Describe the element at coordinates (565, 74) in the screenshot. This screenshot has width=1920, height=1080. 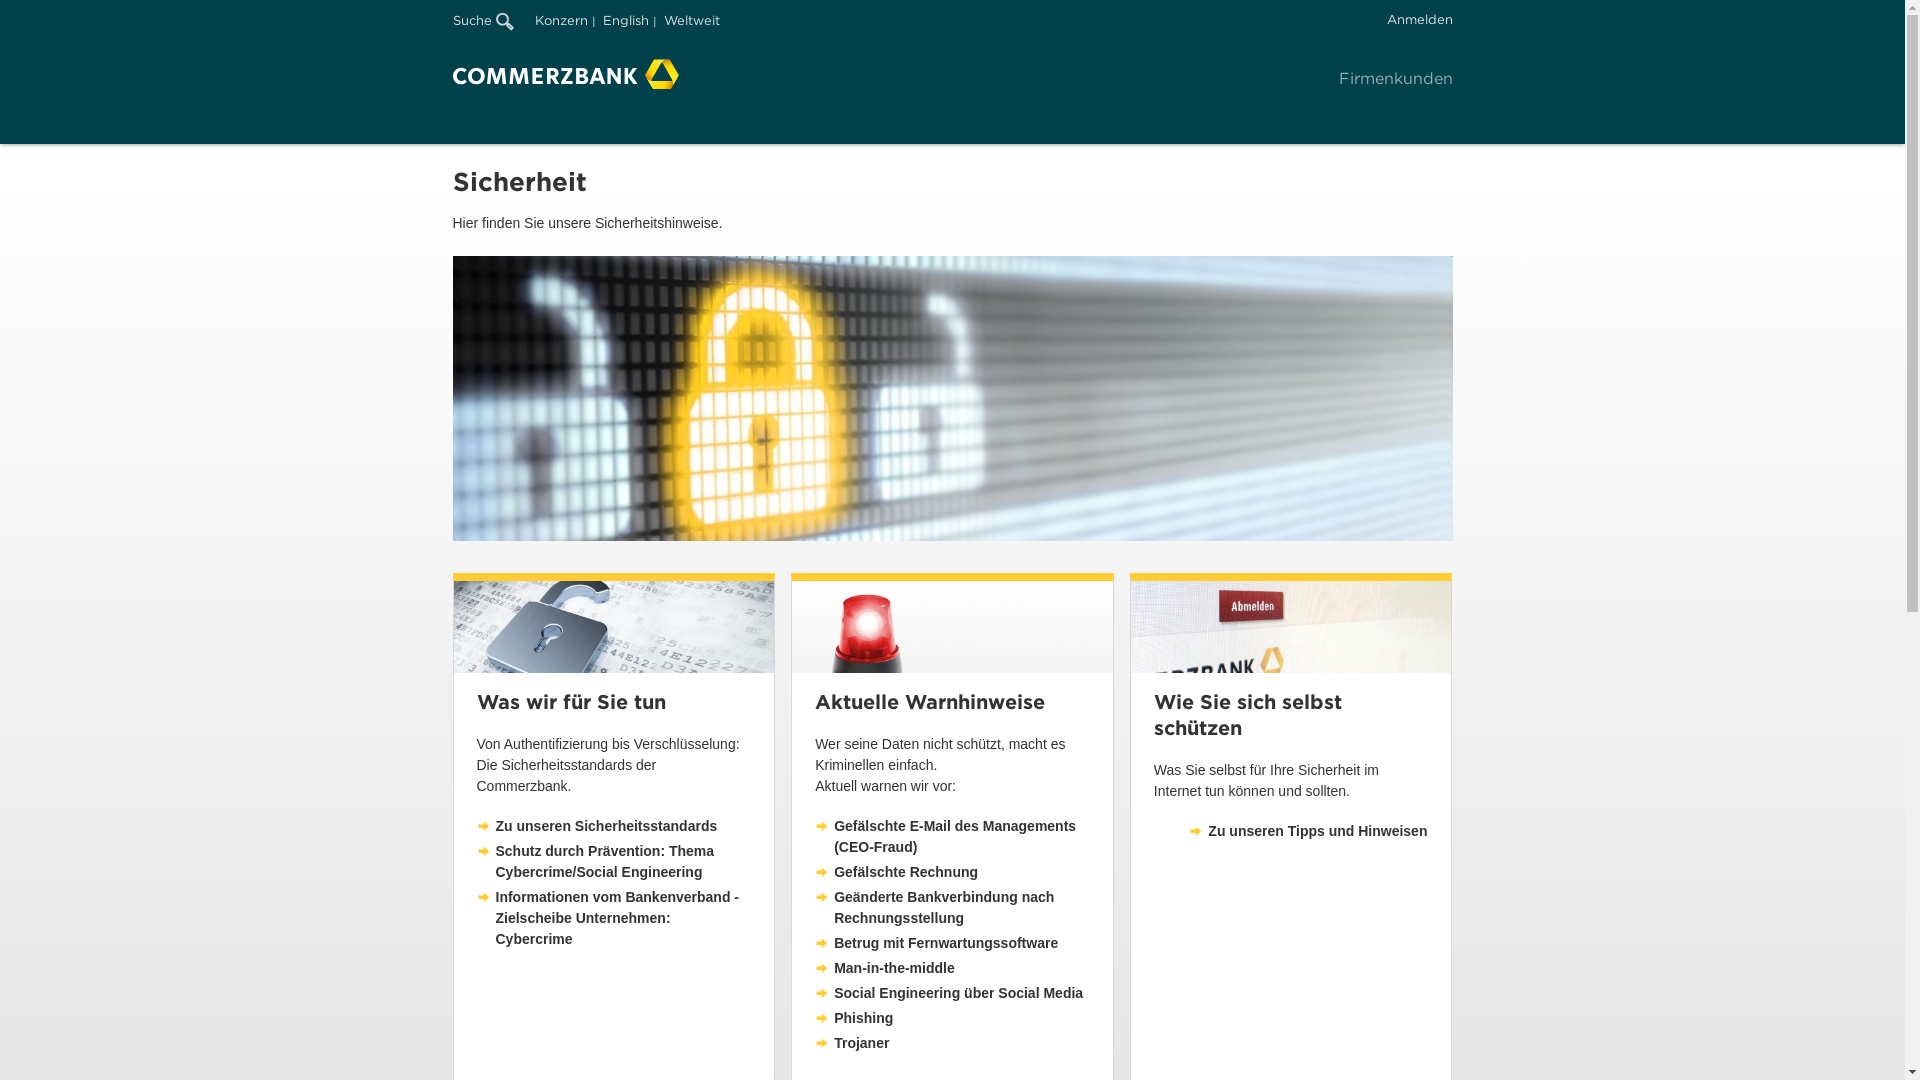
I see `Zur Commerzbank AG Webseite` at that location.